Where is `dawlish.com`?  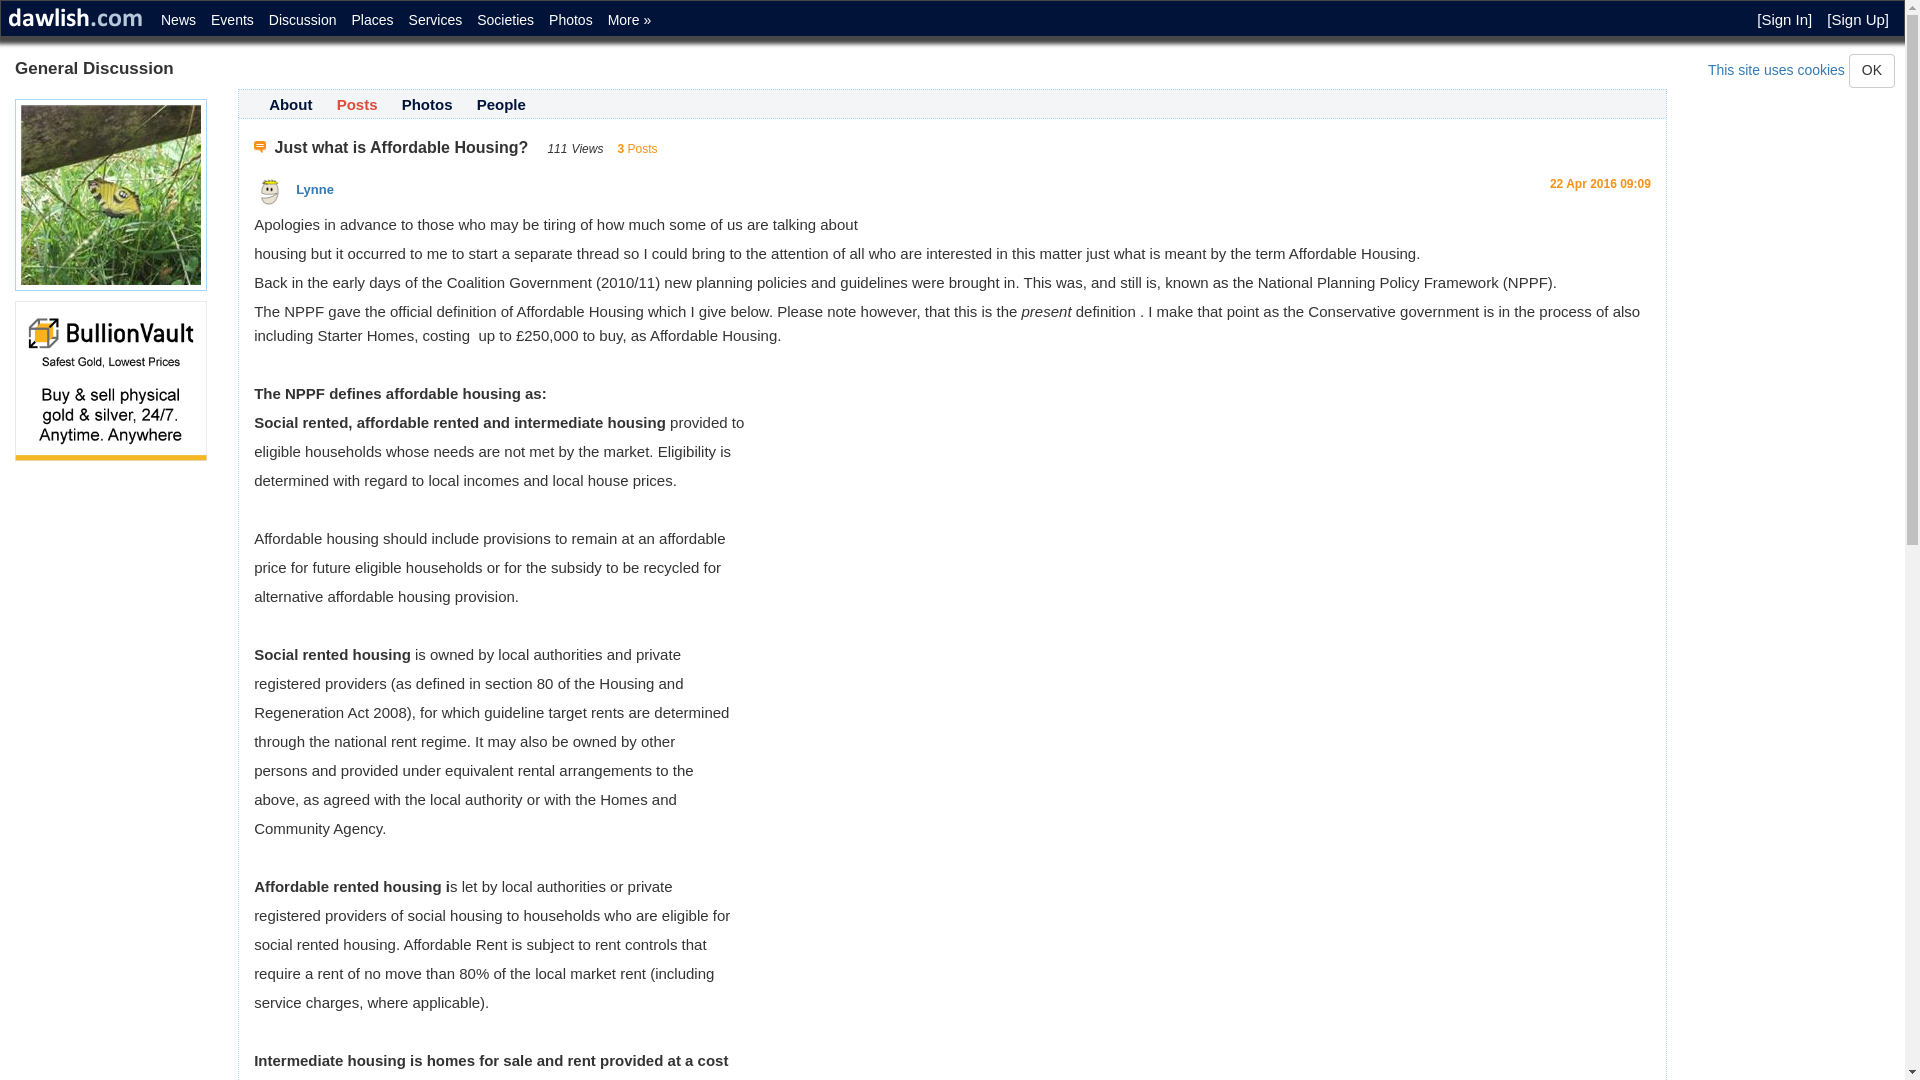 dawlish.com is located at coordinates (76, 18).